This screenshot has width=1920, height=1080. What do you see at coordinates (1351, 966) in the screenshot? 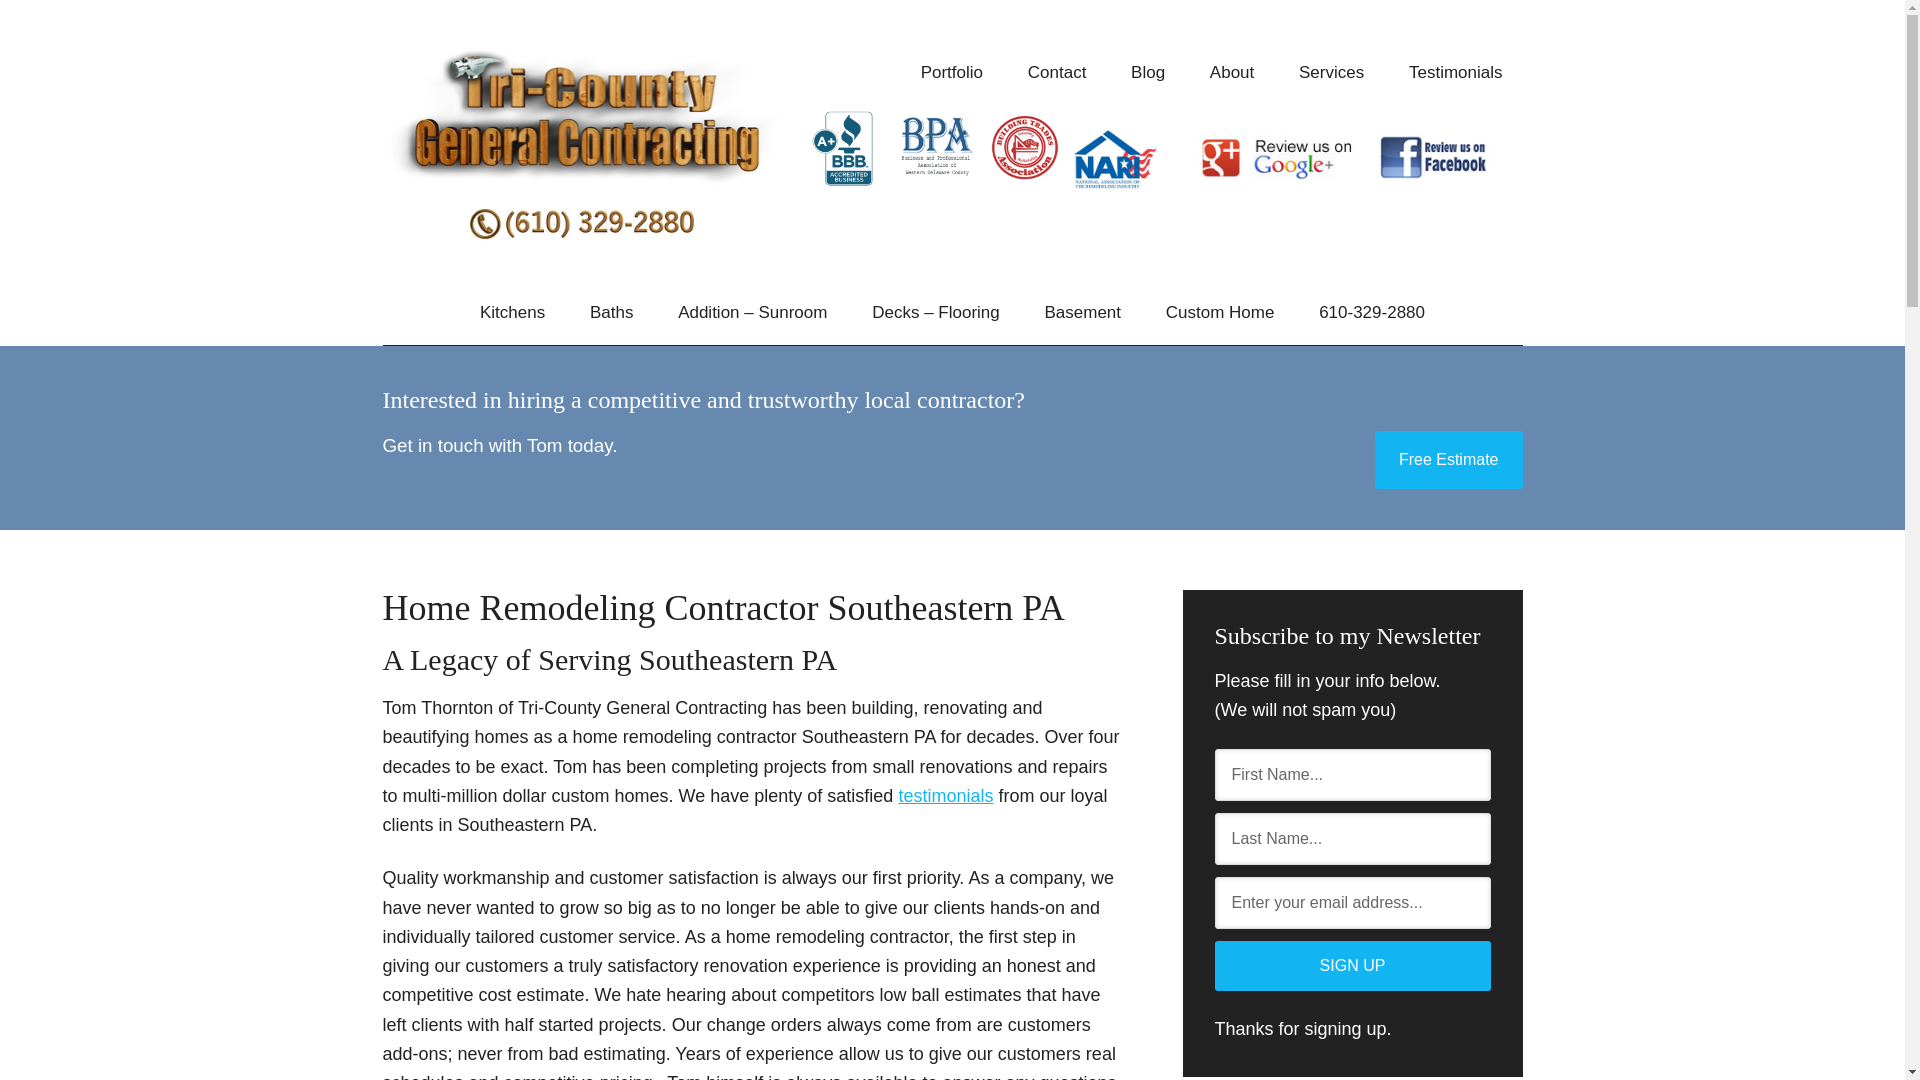
I see `SIGN UP` at bounding box center [1351, 966].